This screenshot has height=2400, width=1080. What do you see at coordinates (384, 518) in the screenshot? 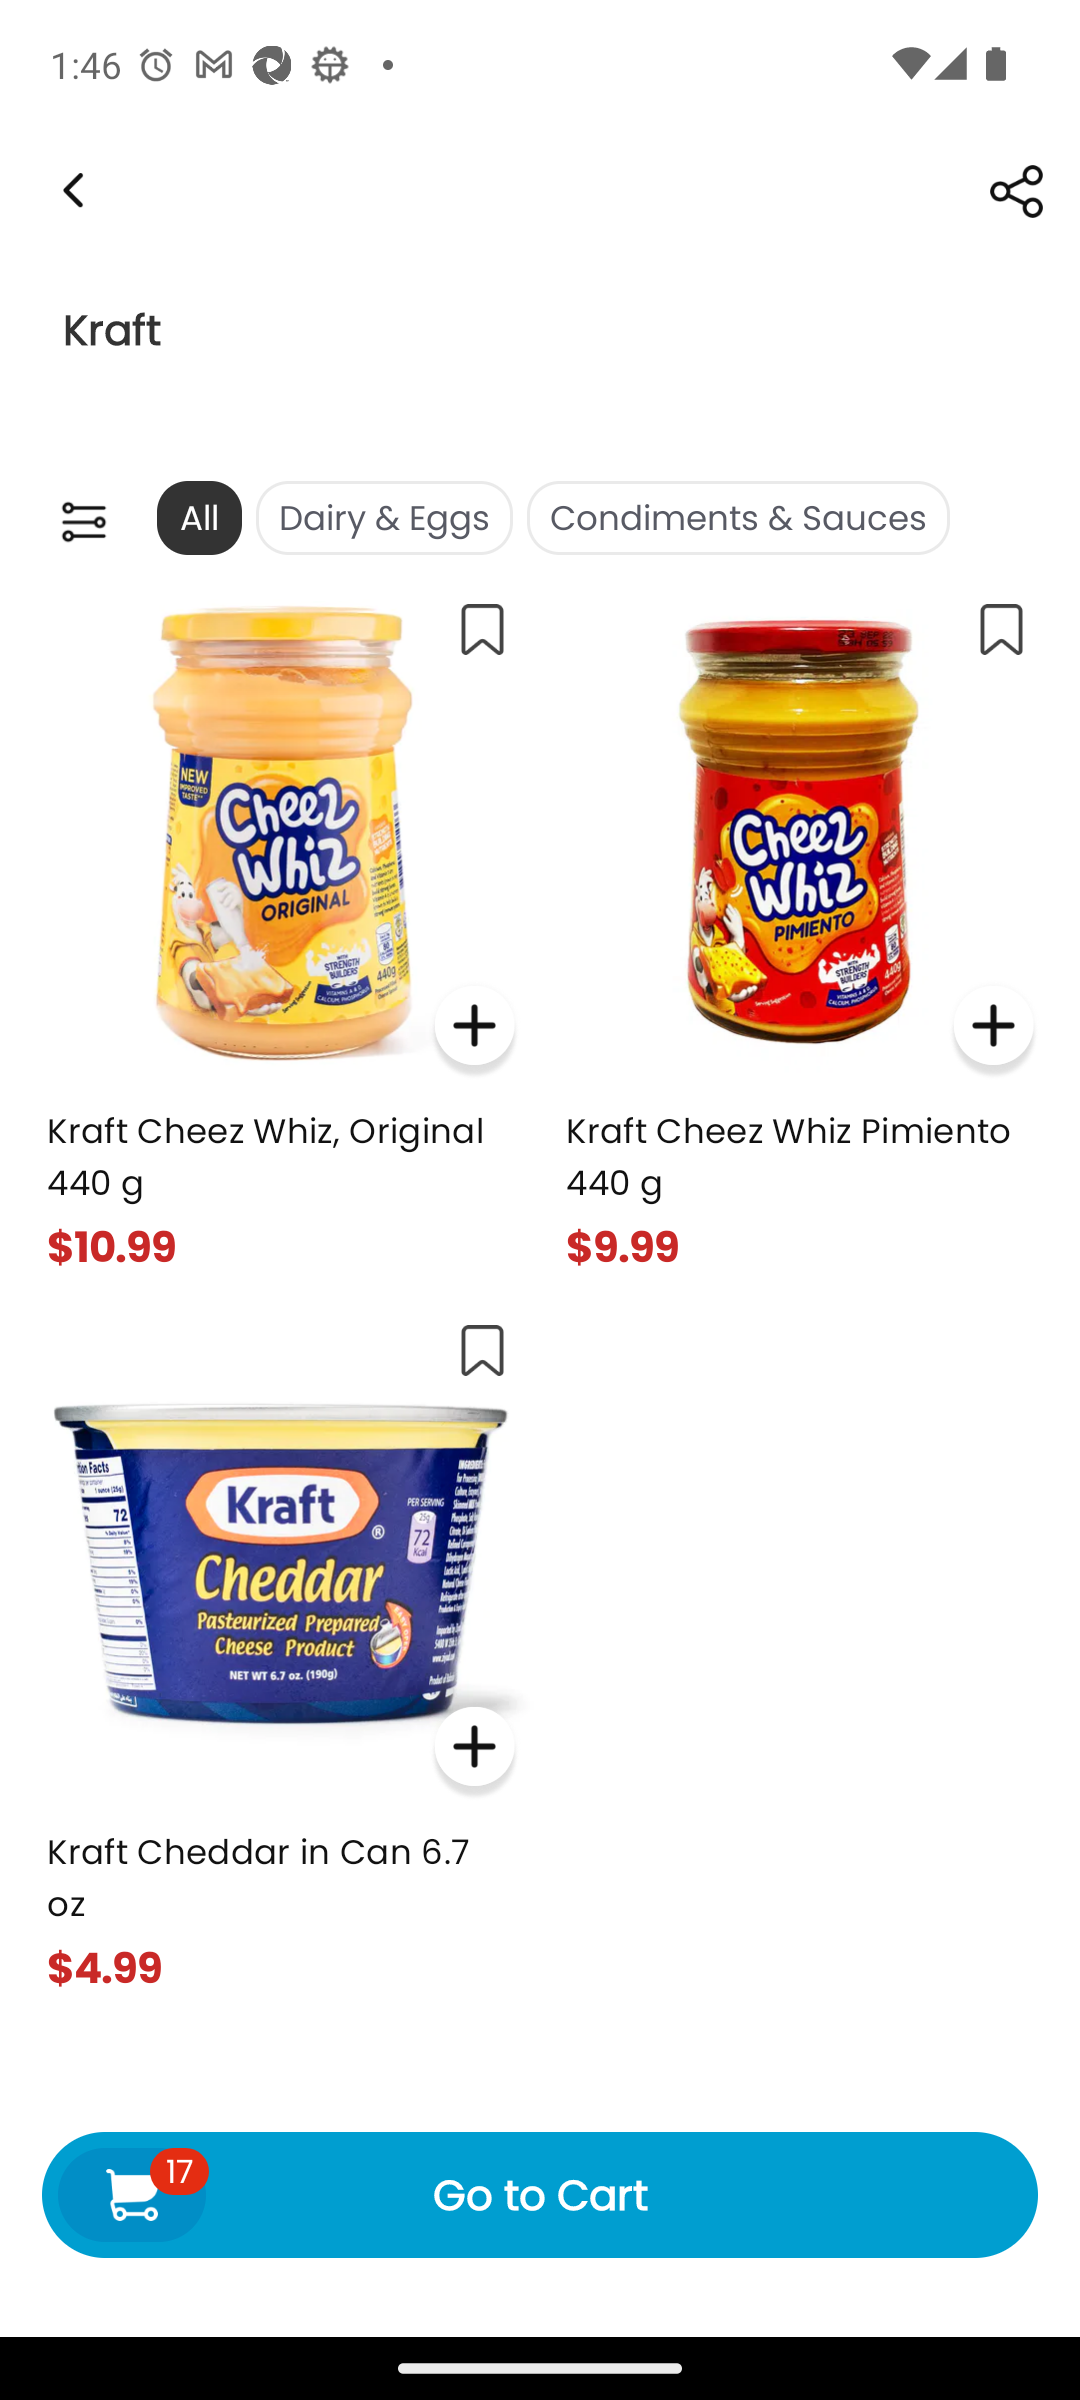
I see `Dairy & Eggs` at bounding box center [384, 518].